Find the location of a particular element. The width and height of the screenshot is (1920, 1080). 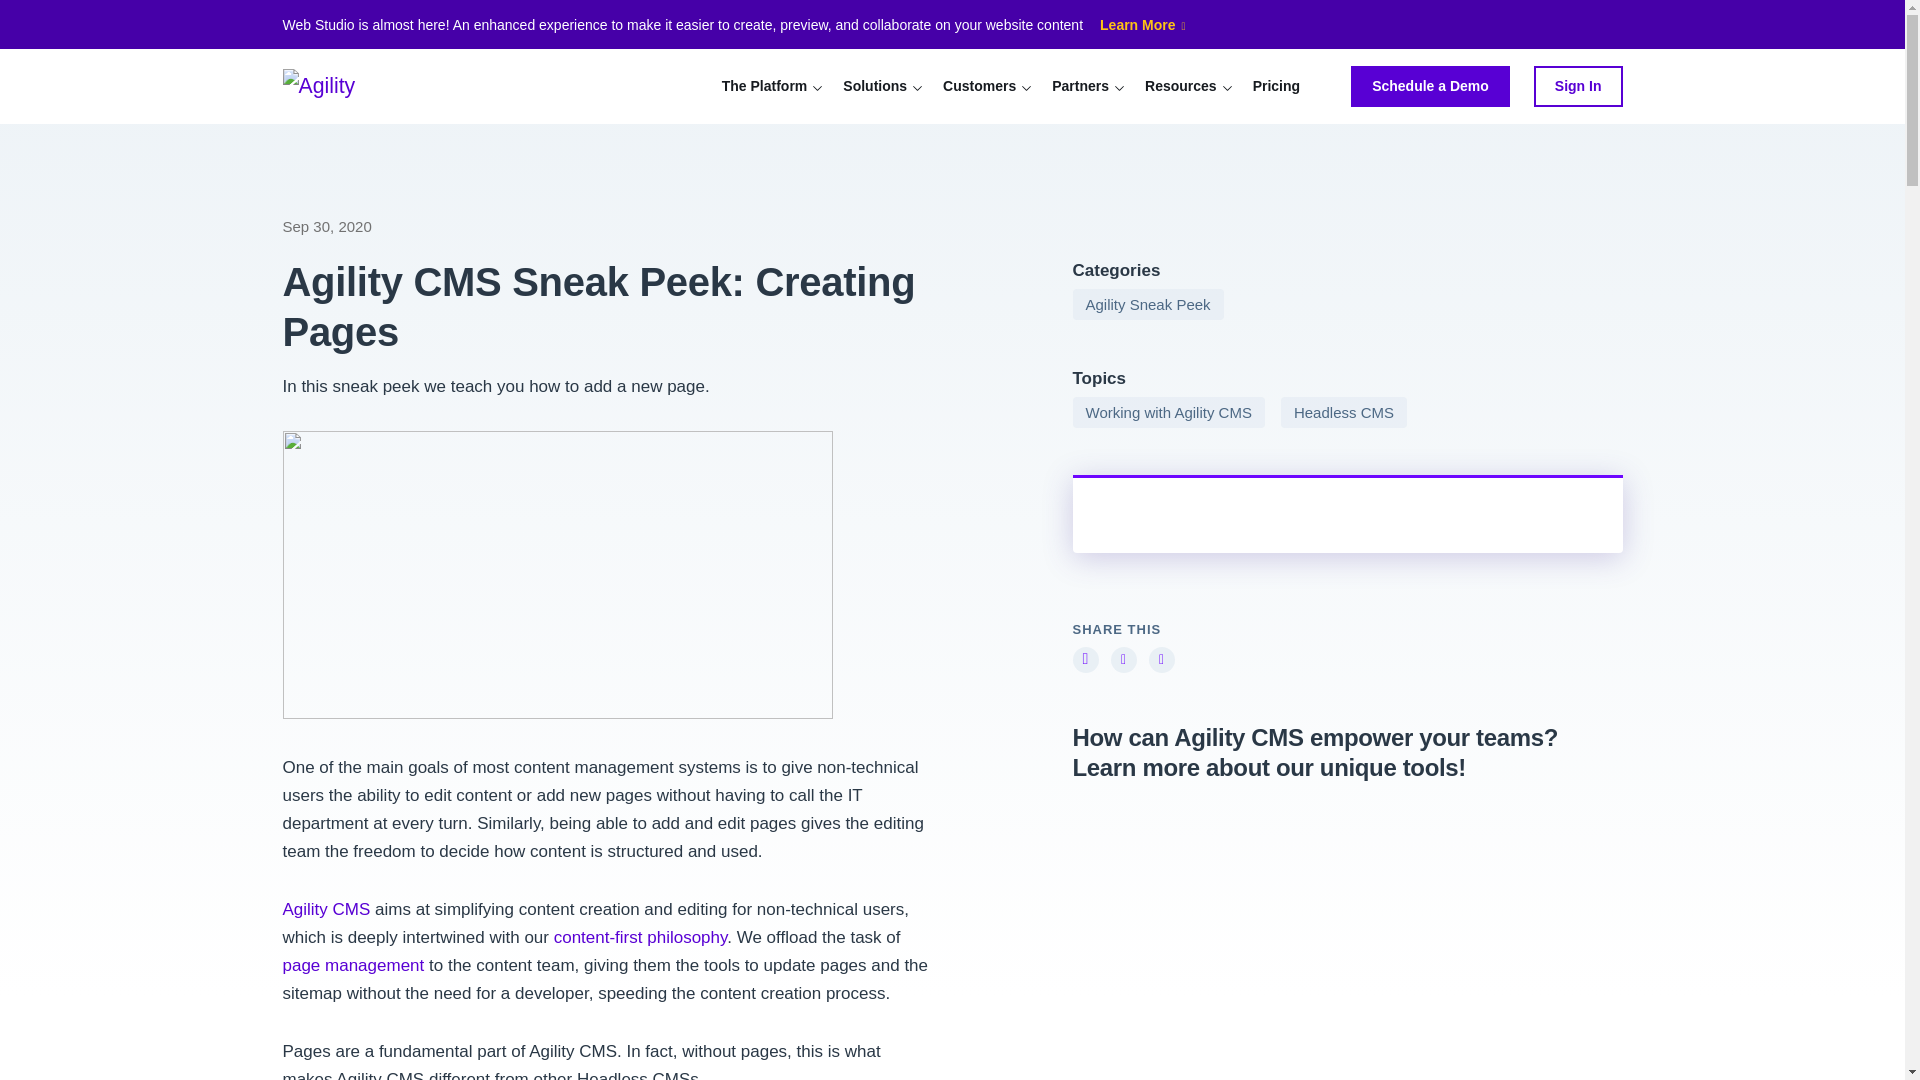

Resources is located at coordinates (1180, 86).